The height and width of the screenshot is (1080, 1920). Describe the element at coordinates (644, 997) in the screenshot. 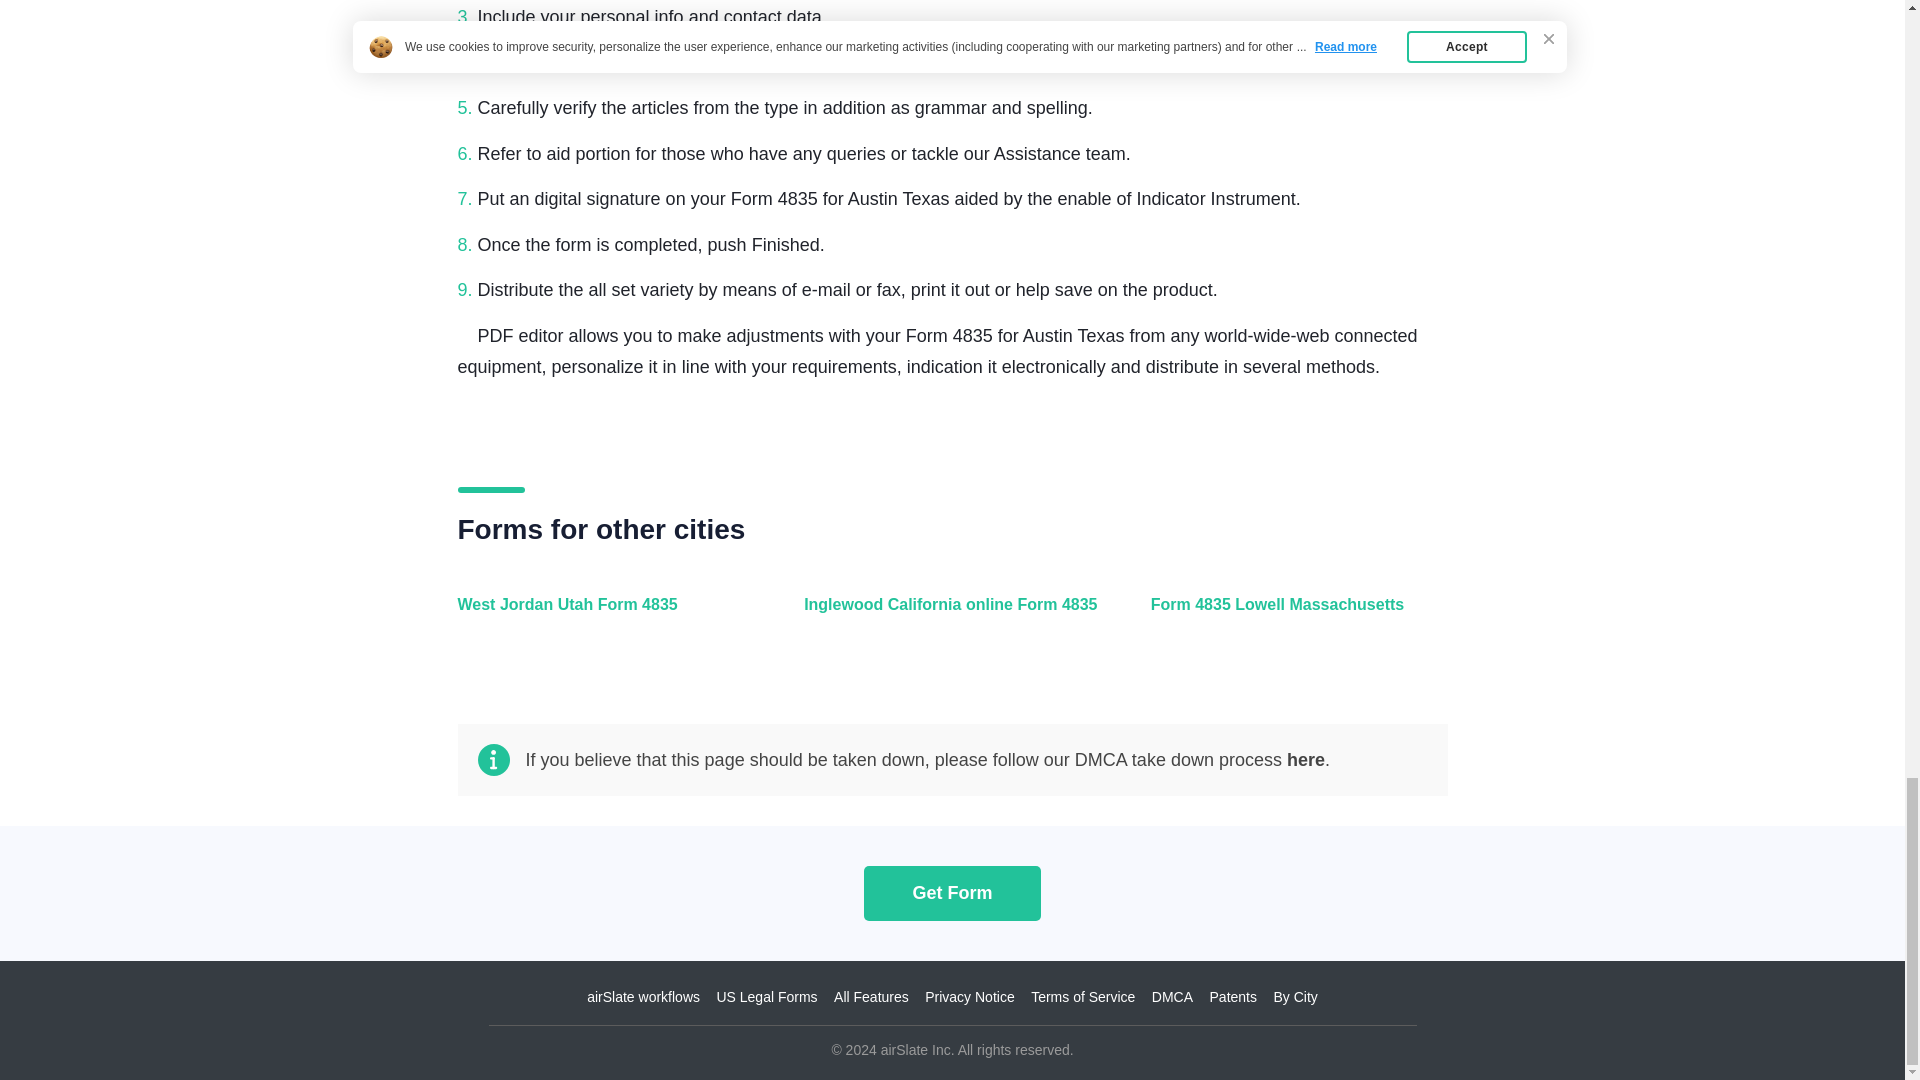

I see `airSlate workflows` at that location.